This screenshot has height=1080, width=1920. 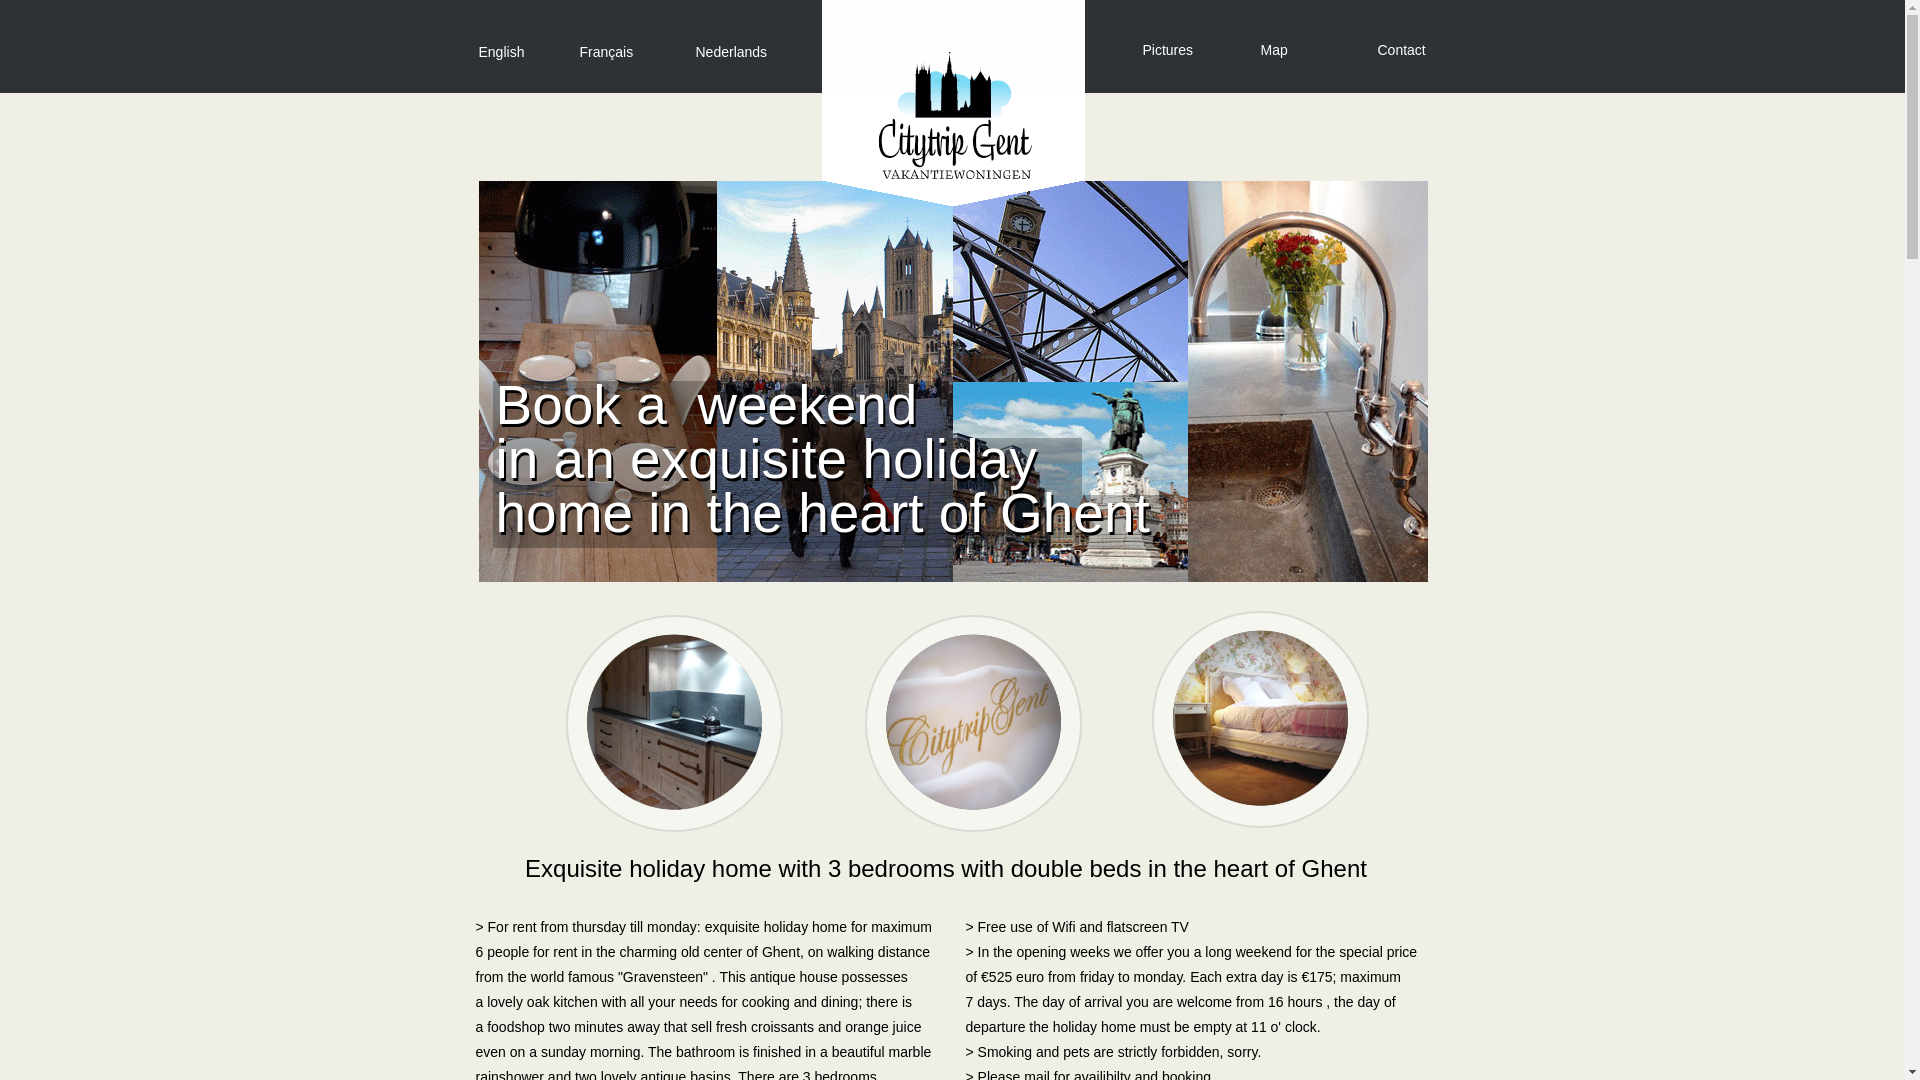 I want to click on Nederlands, so click(x=732, y=52).